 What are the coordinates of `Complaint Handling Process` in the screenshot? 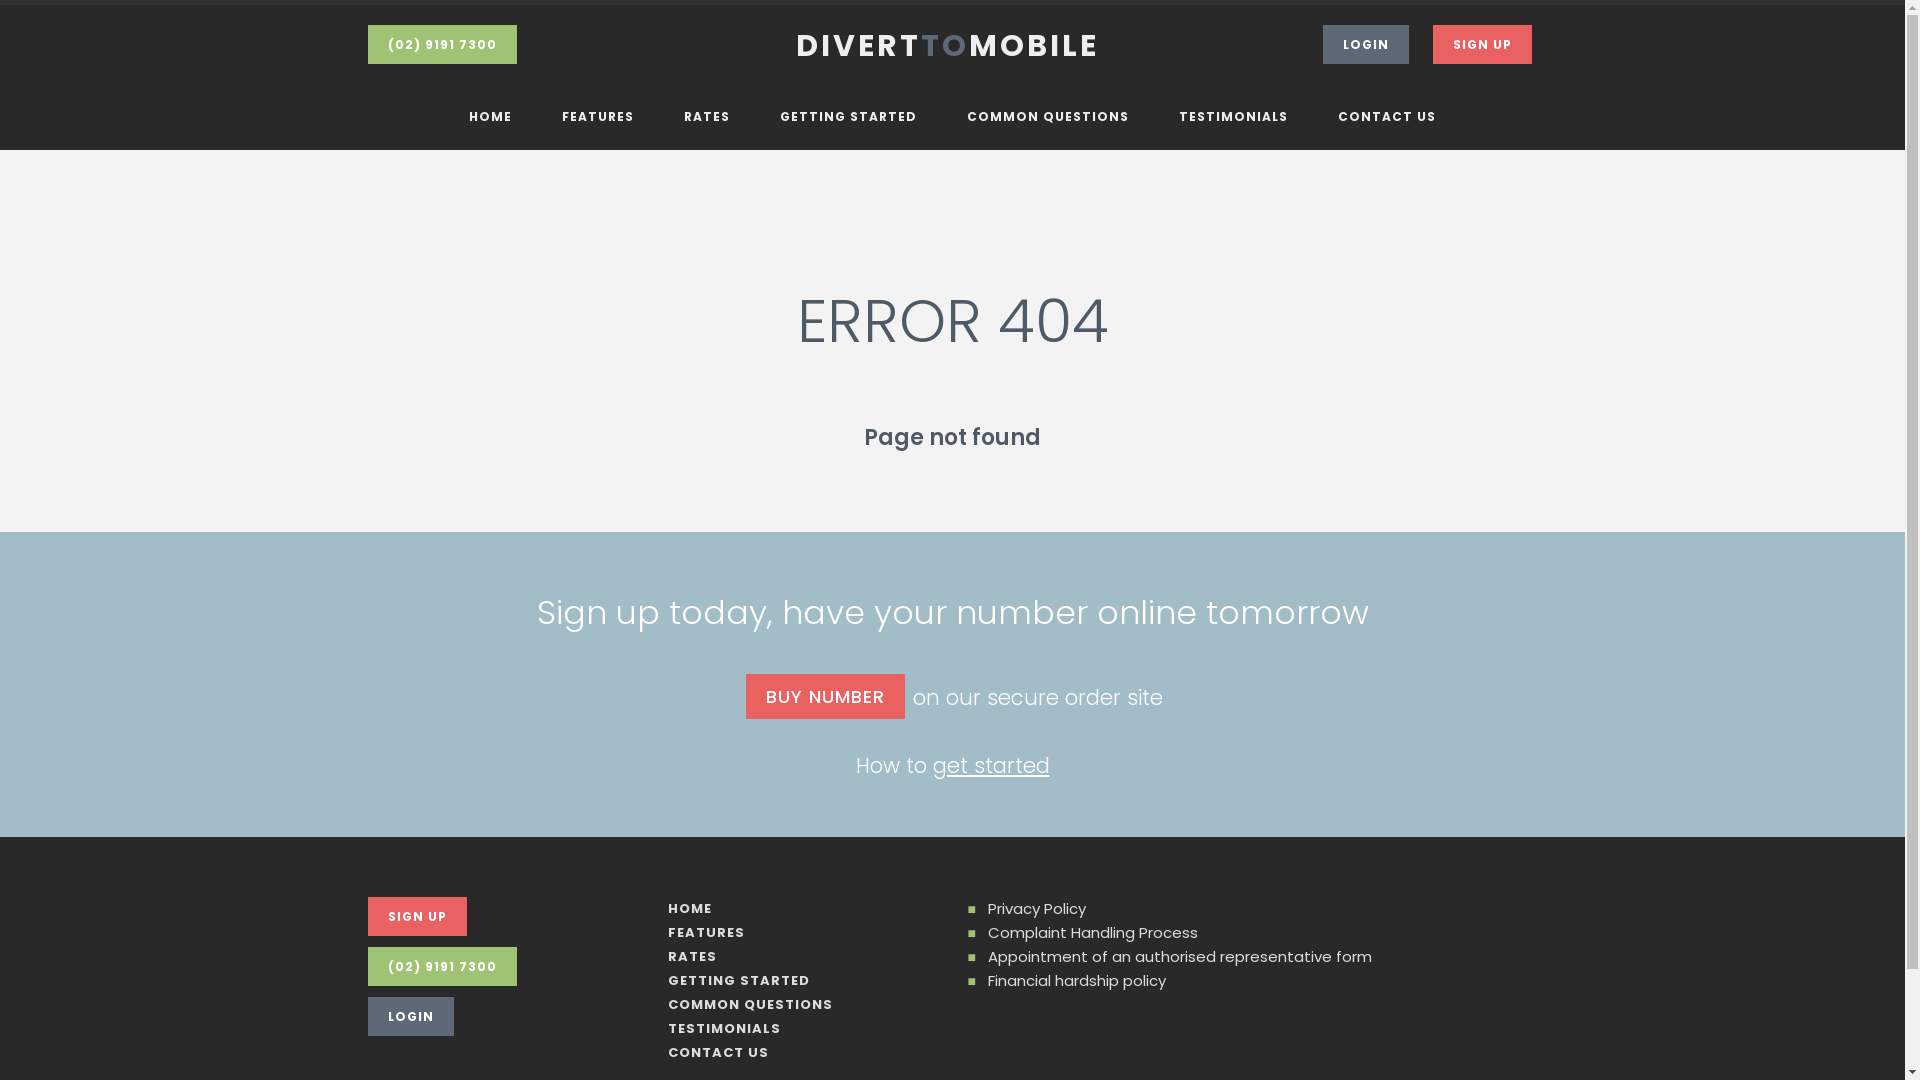 It's located at (1092, 932).